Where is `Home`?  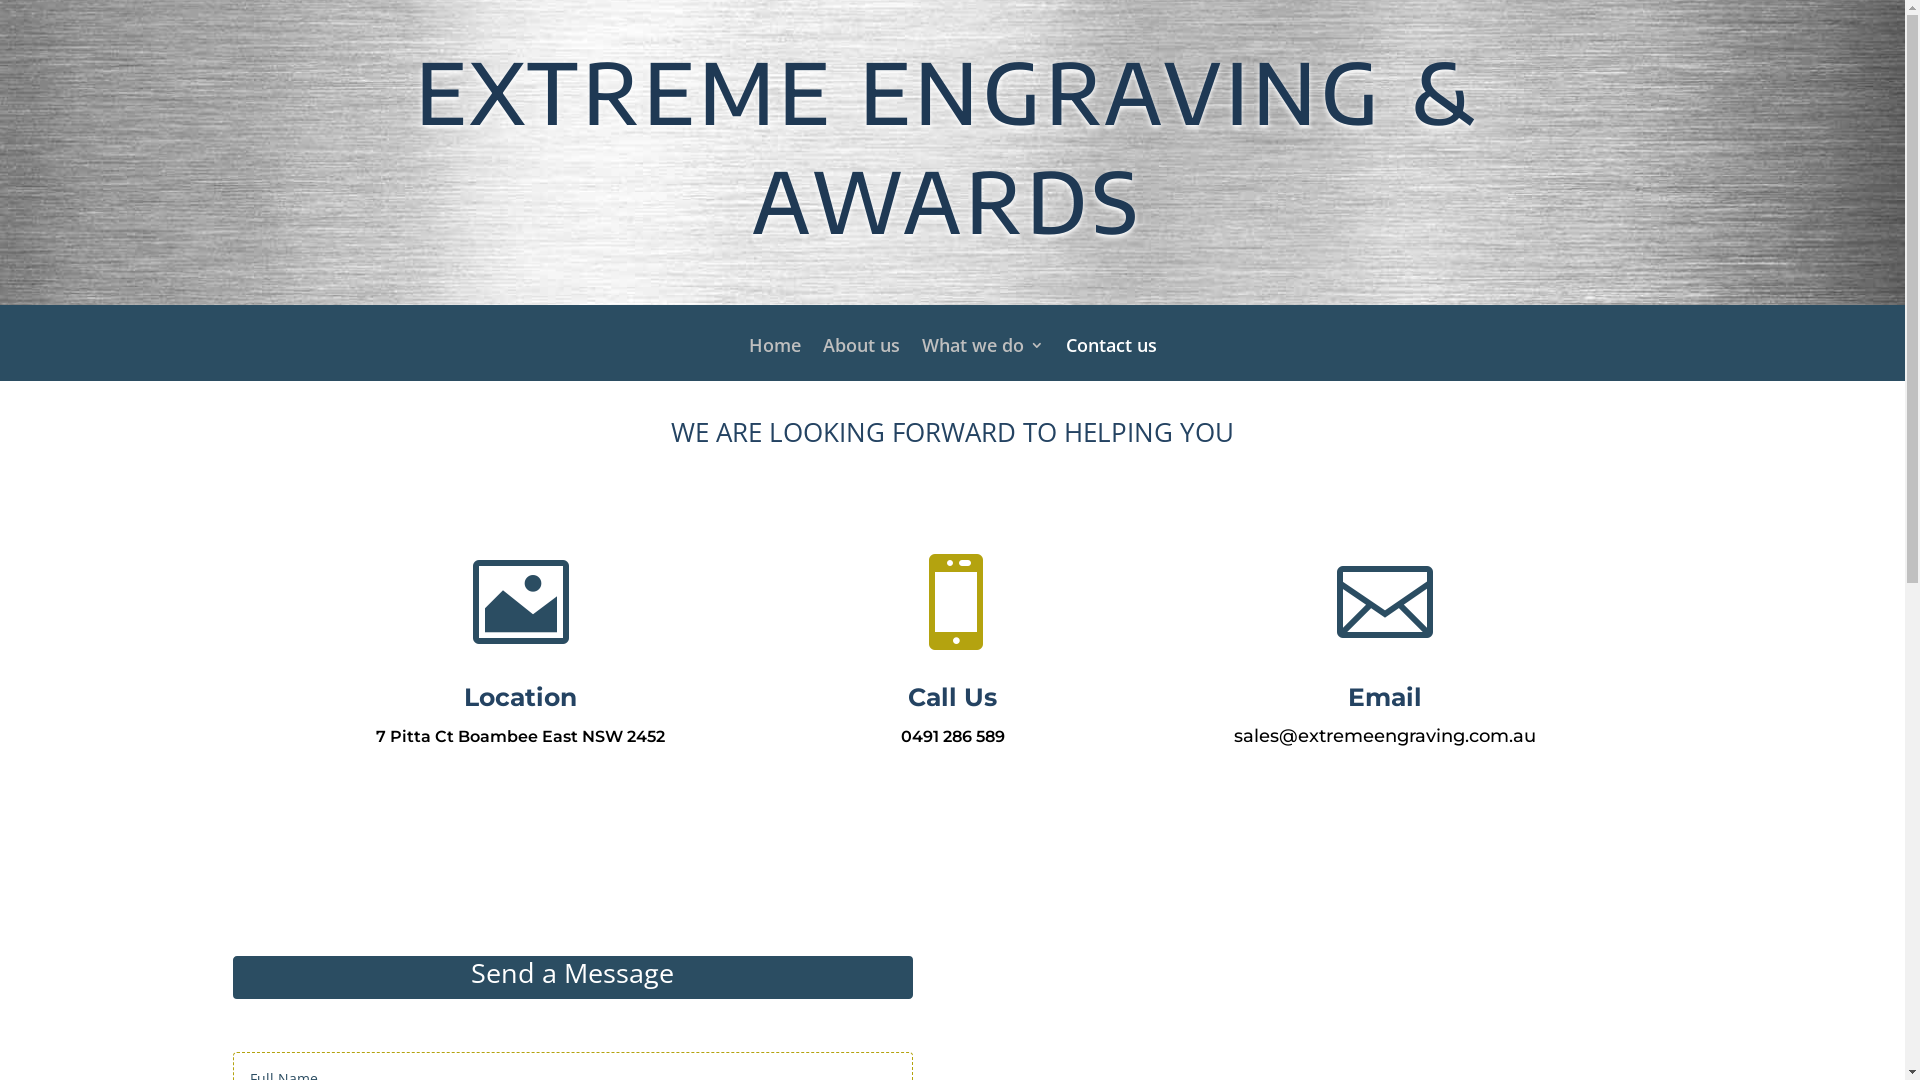
Home is located at coordinates (774, 360).